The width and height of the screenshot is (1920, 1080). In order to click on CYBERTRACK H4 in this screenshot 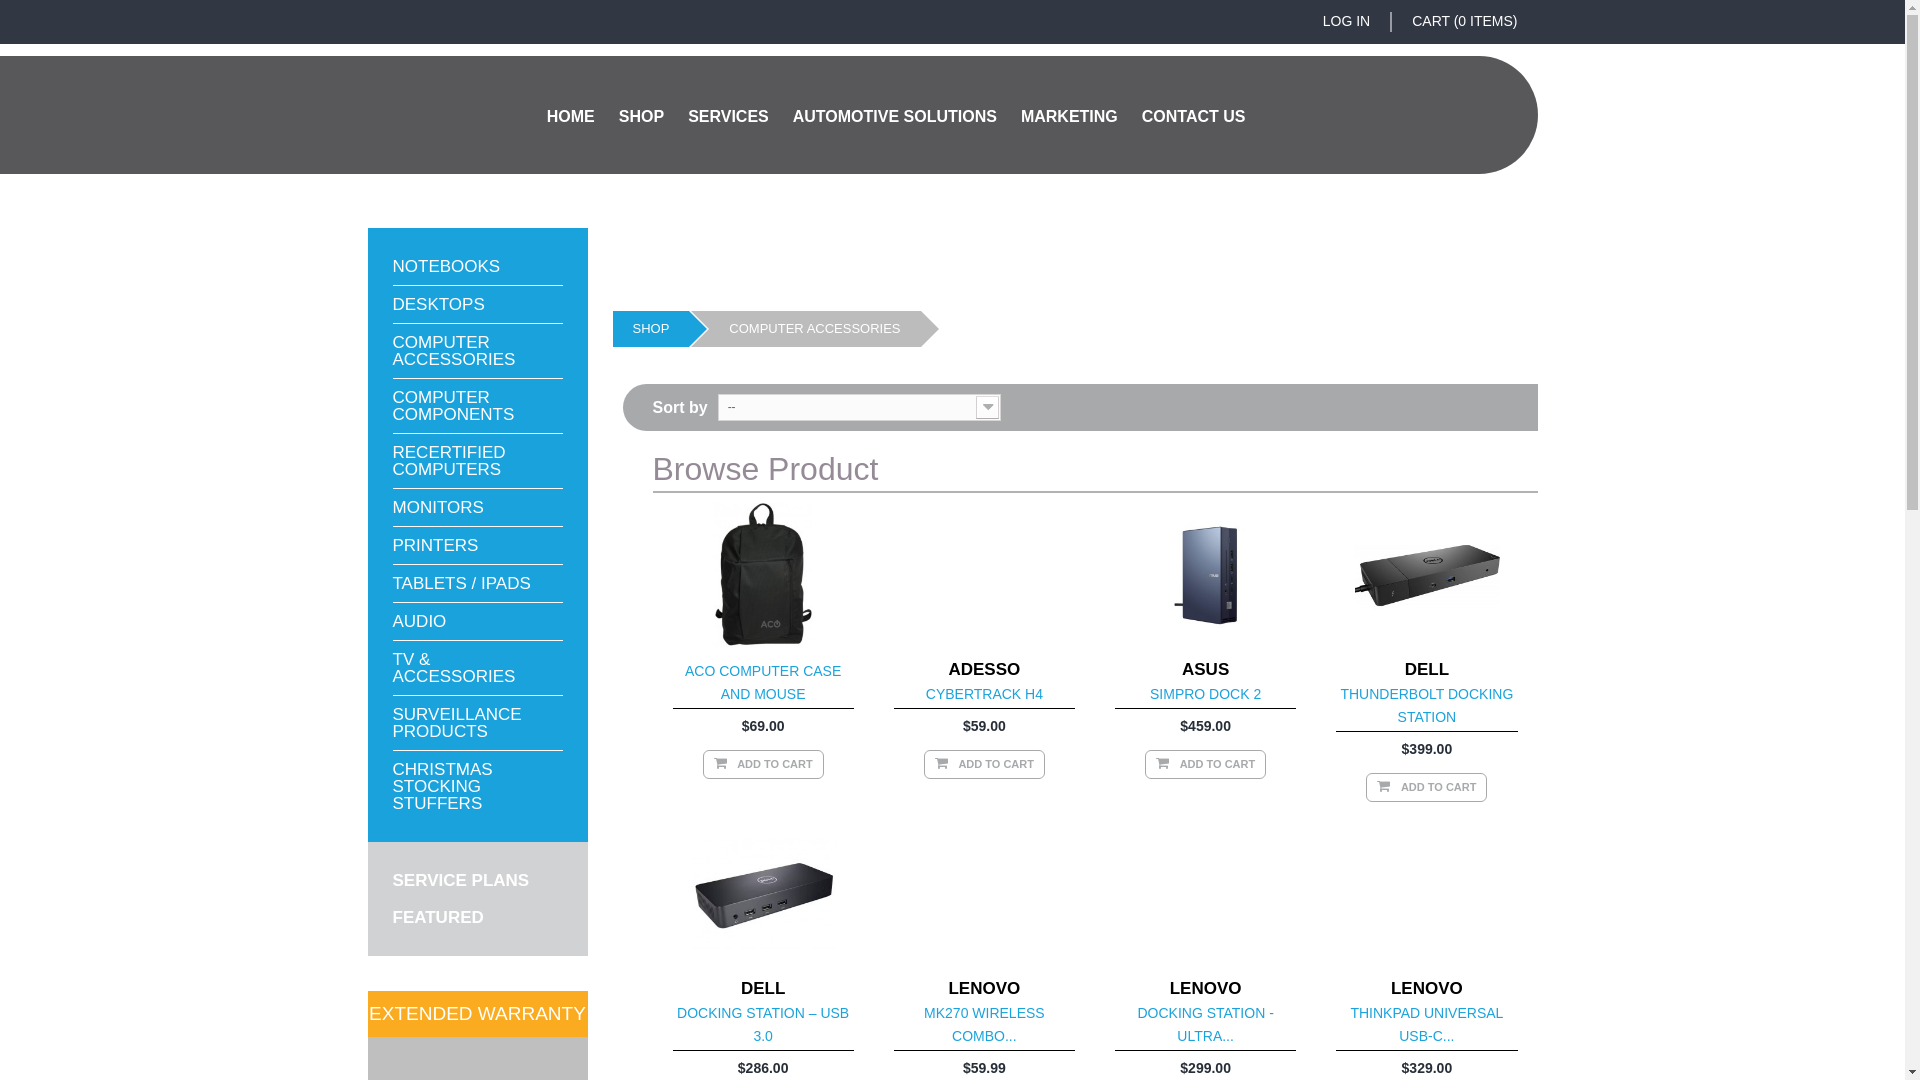, I will do `click(984, 694)`.